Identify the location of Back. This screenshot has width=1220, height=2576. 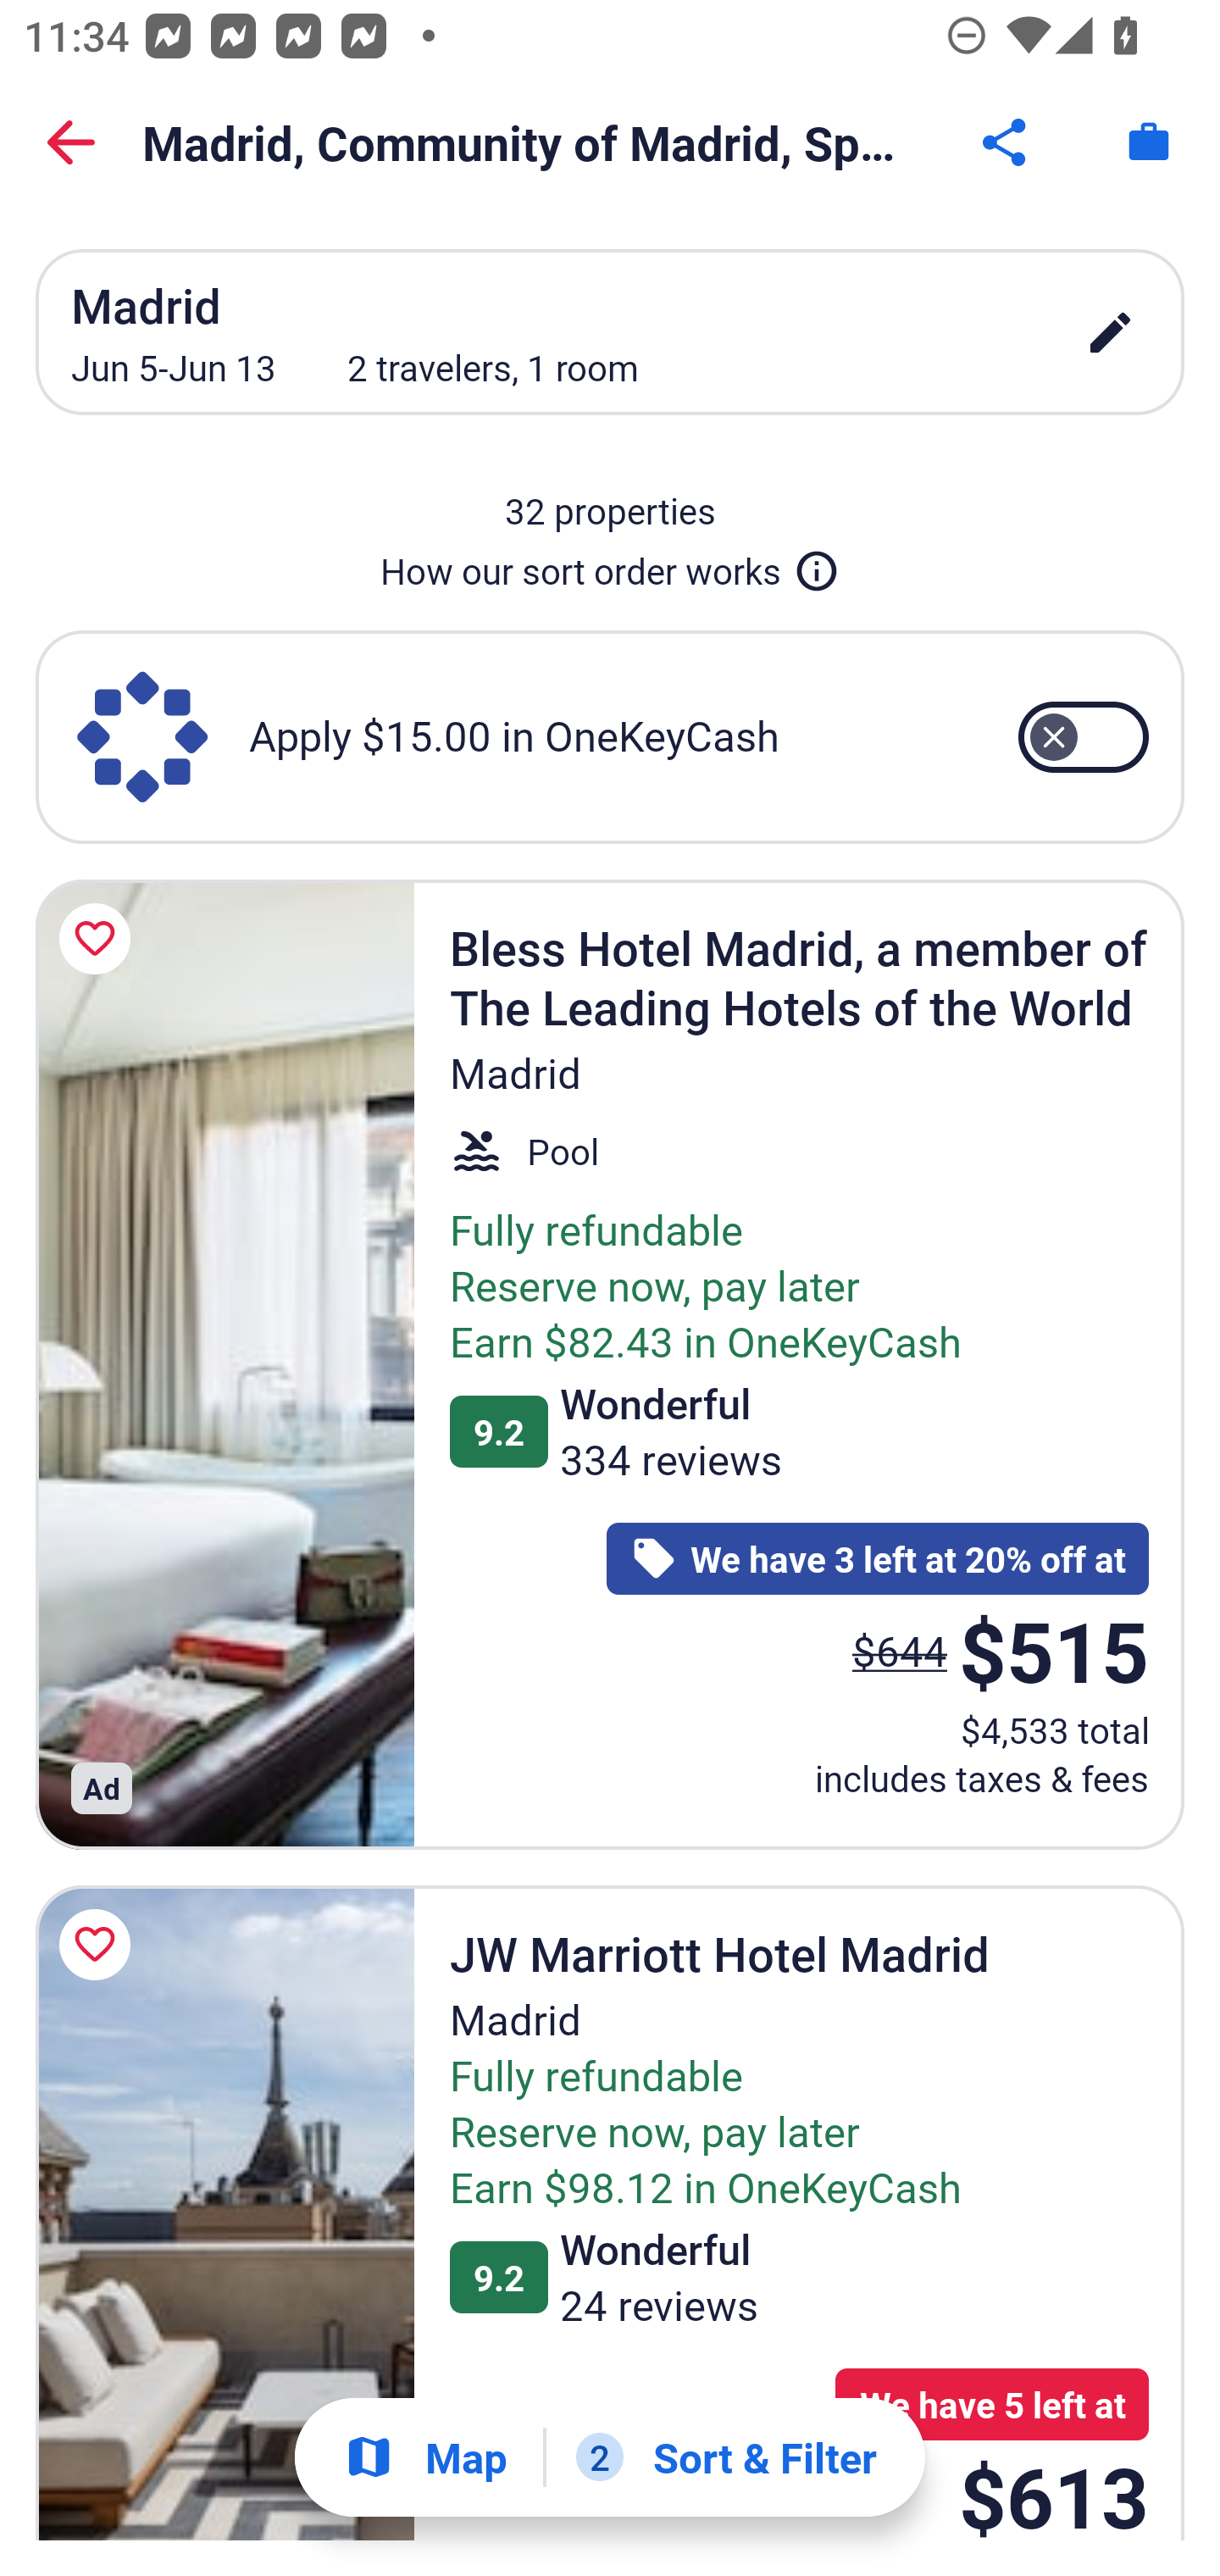
(71, 142).